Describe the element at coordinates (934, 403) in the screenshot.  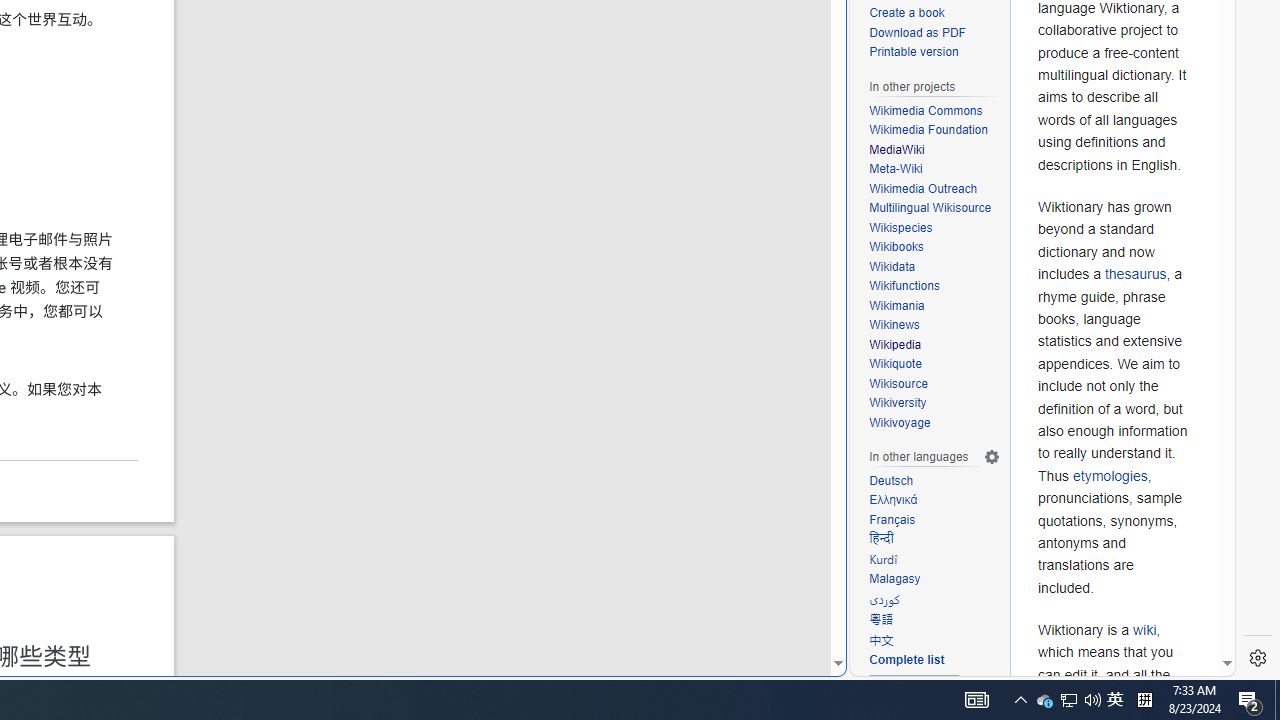
I see `Wikiversity` at that location.